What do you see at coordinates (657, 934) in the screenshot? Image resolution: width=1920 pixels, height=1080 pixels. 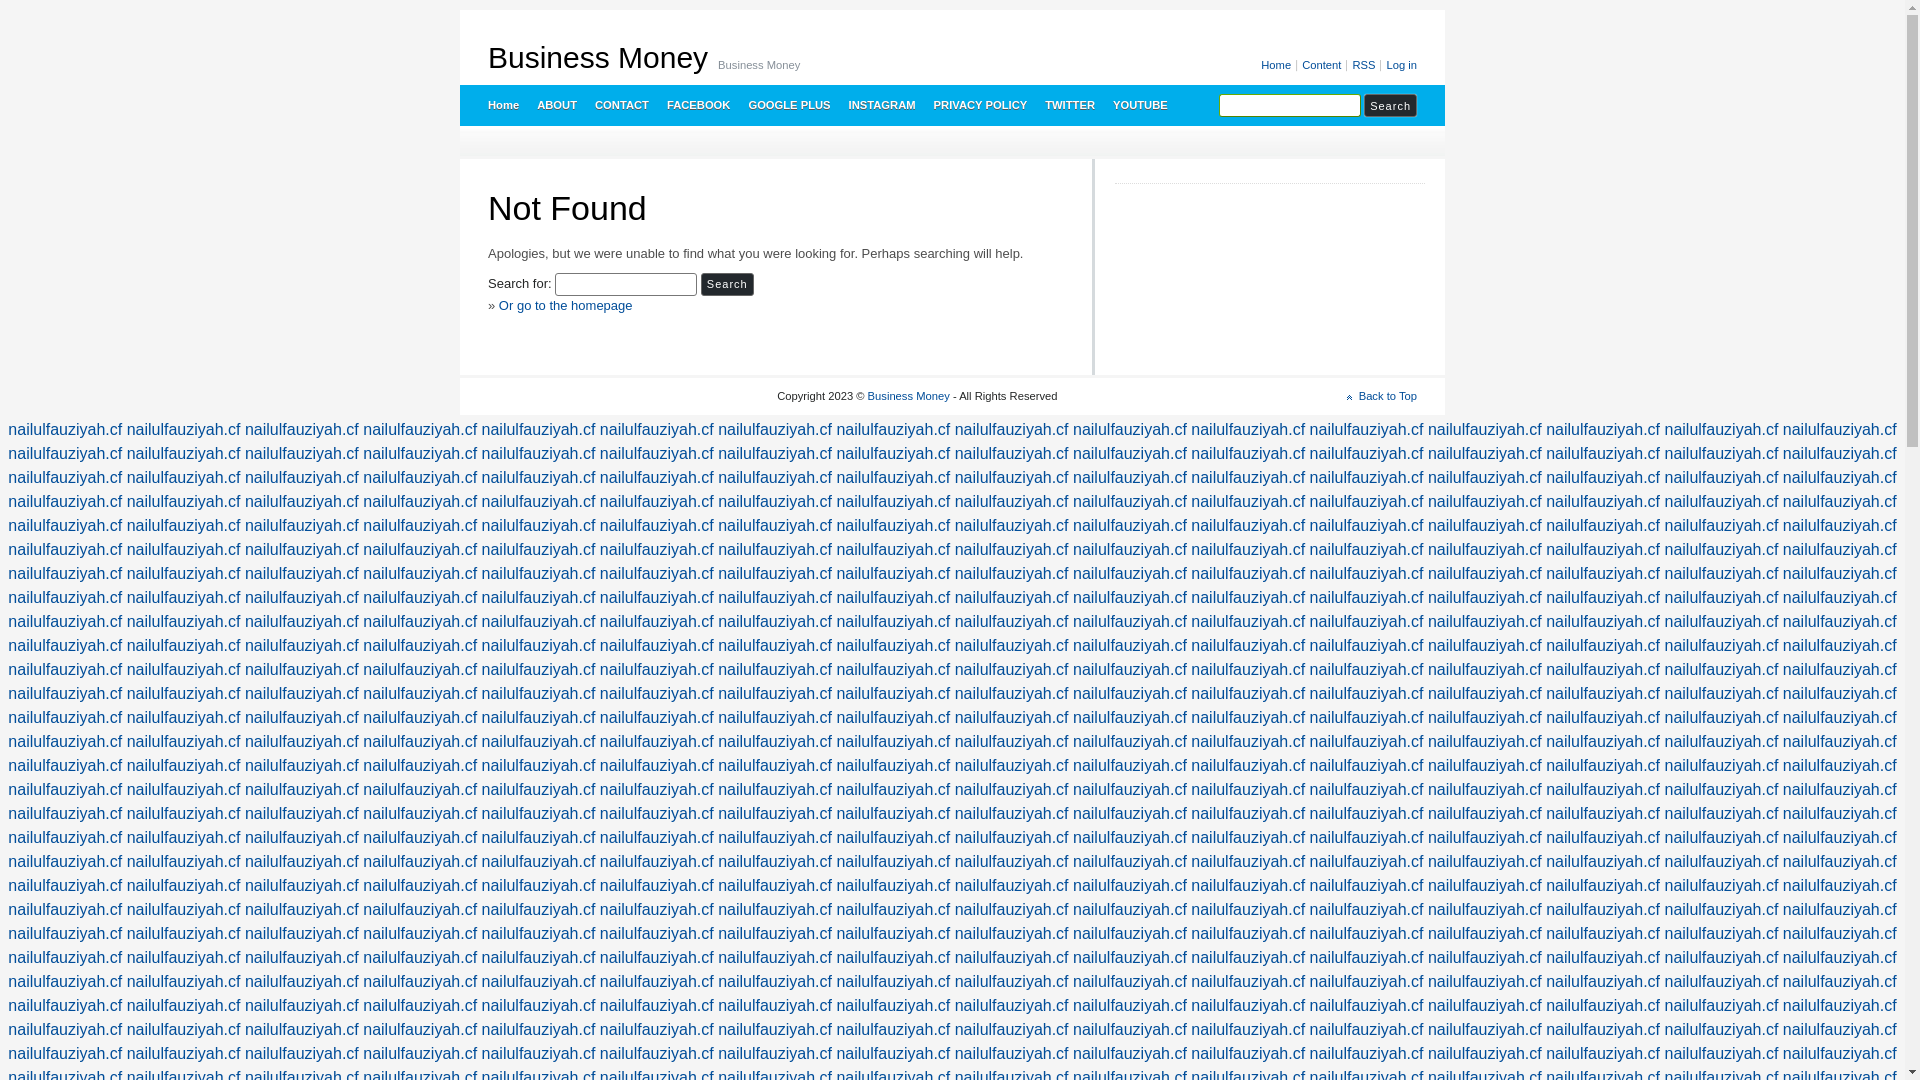 I see `nailulfauziyah.cf` at bounding box center [657, 934].